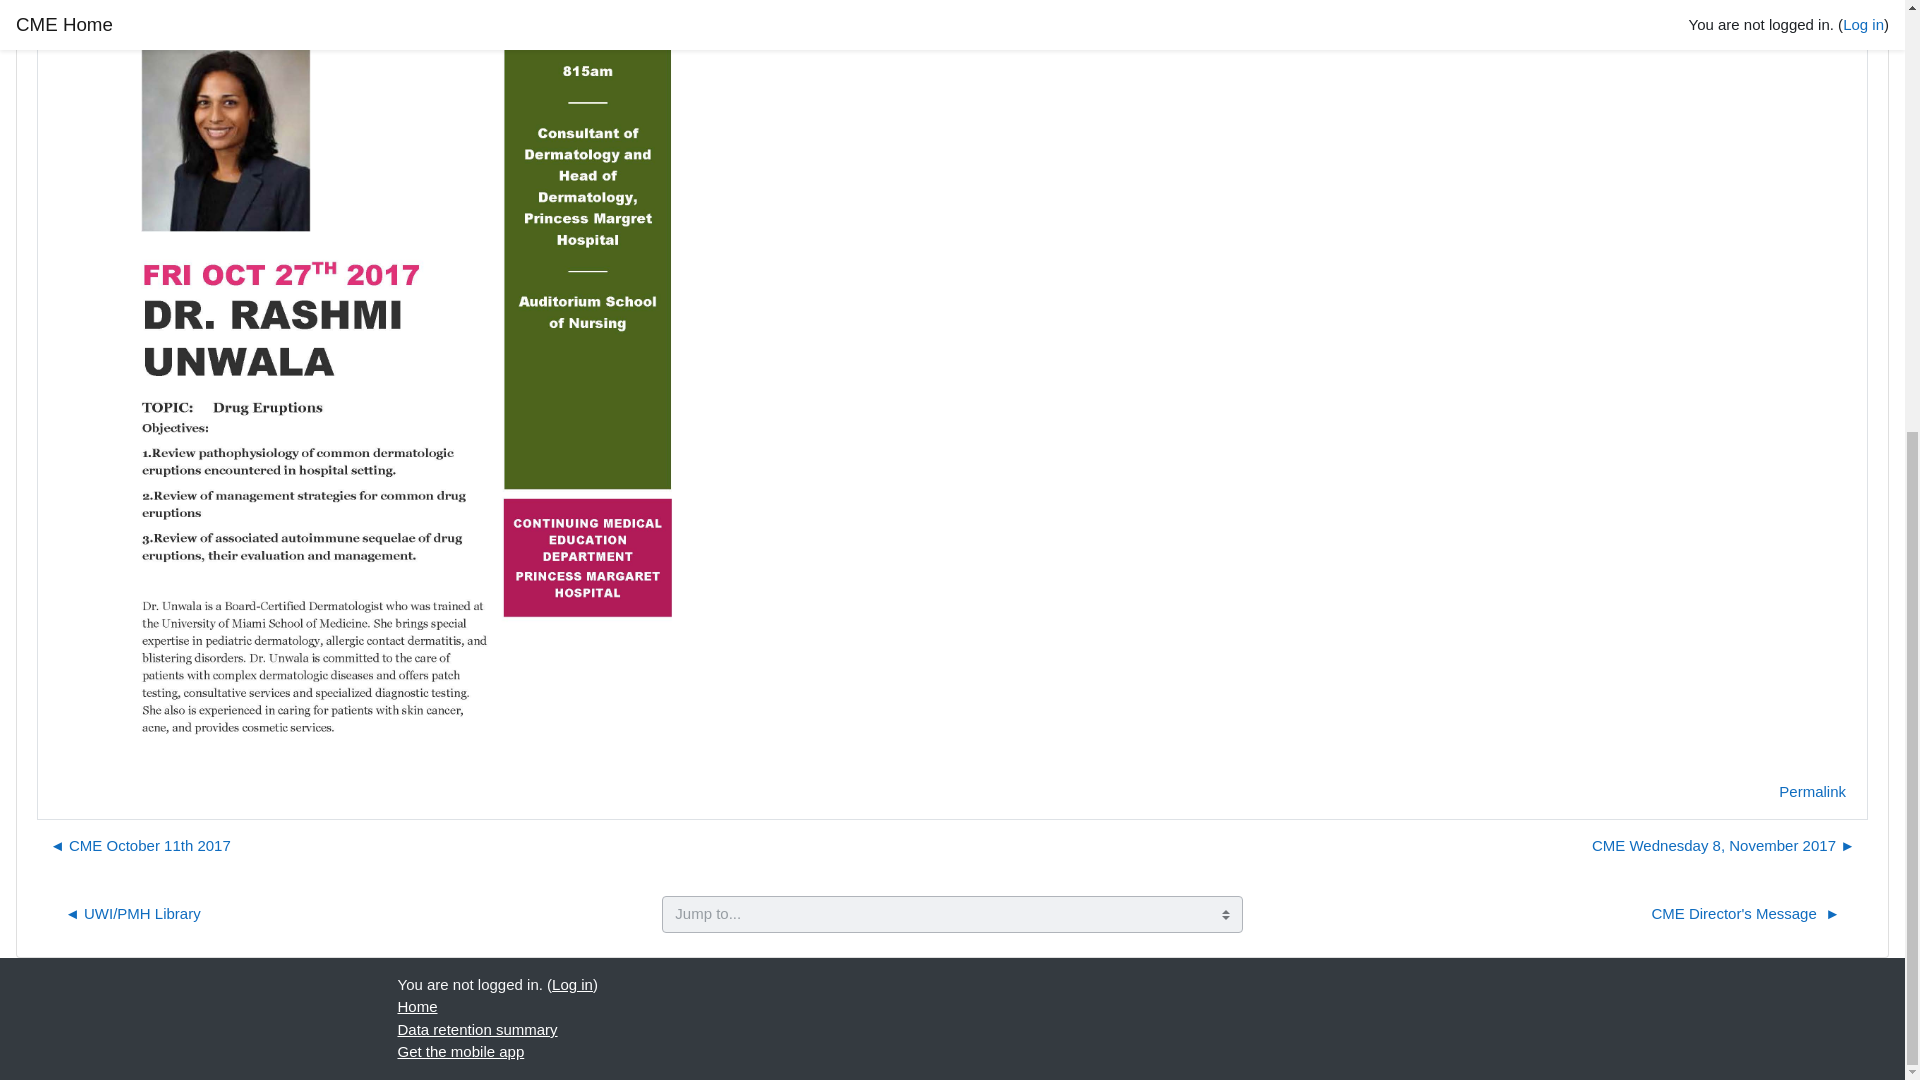 Image resolution: width=1920 pixels, height=1080 pixels. I want to click on Get the mobile app, so click(460, 1051).